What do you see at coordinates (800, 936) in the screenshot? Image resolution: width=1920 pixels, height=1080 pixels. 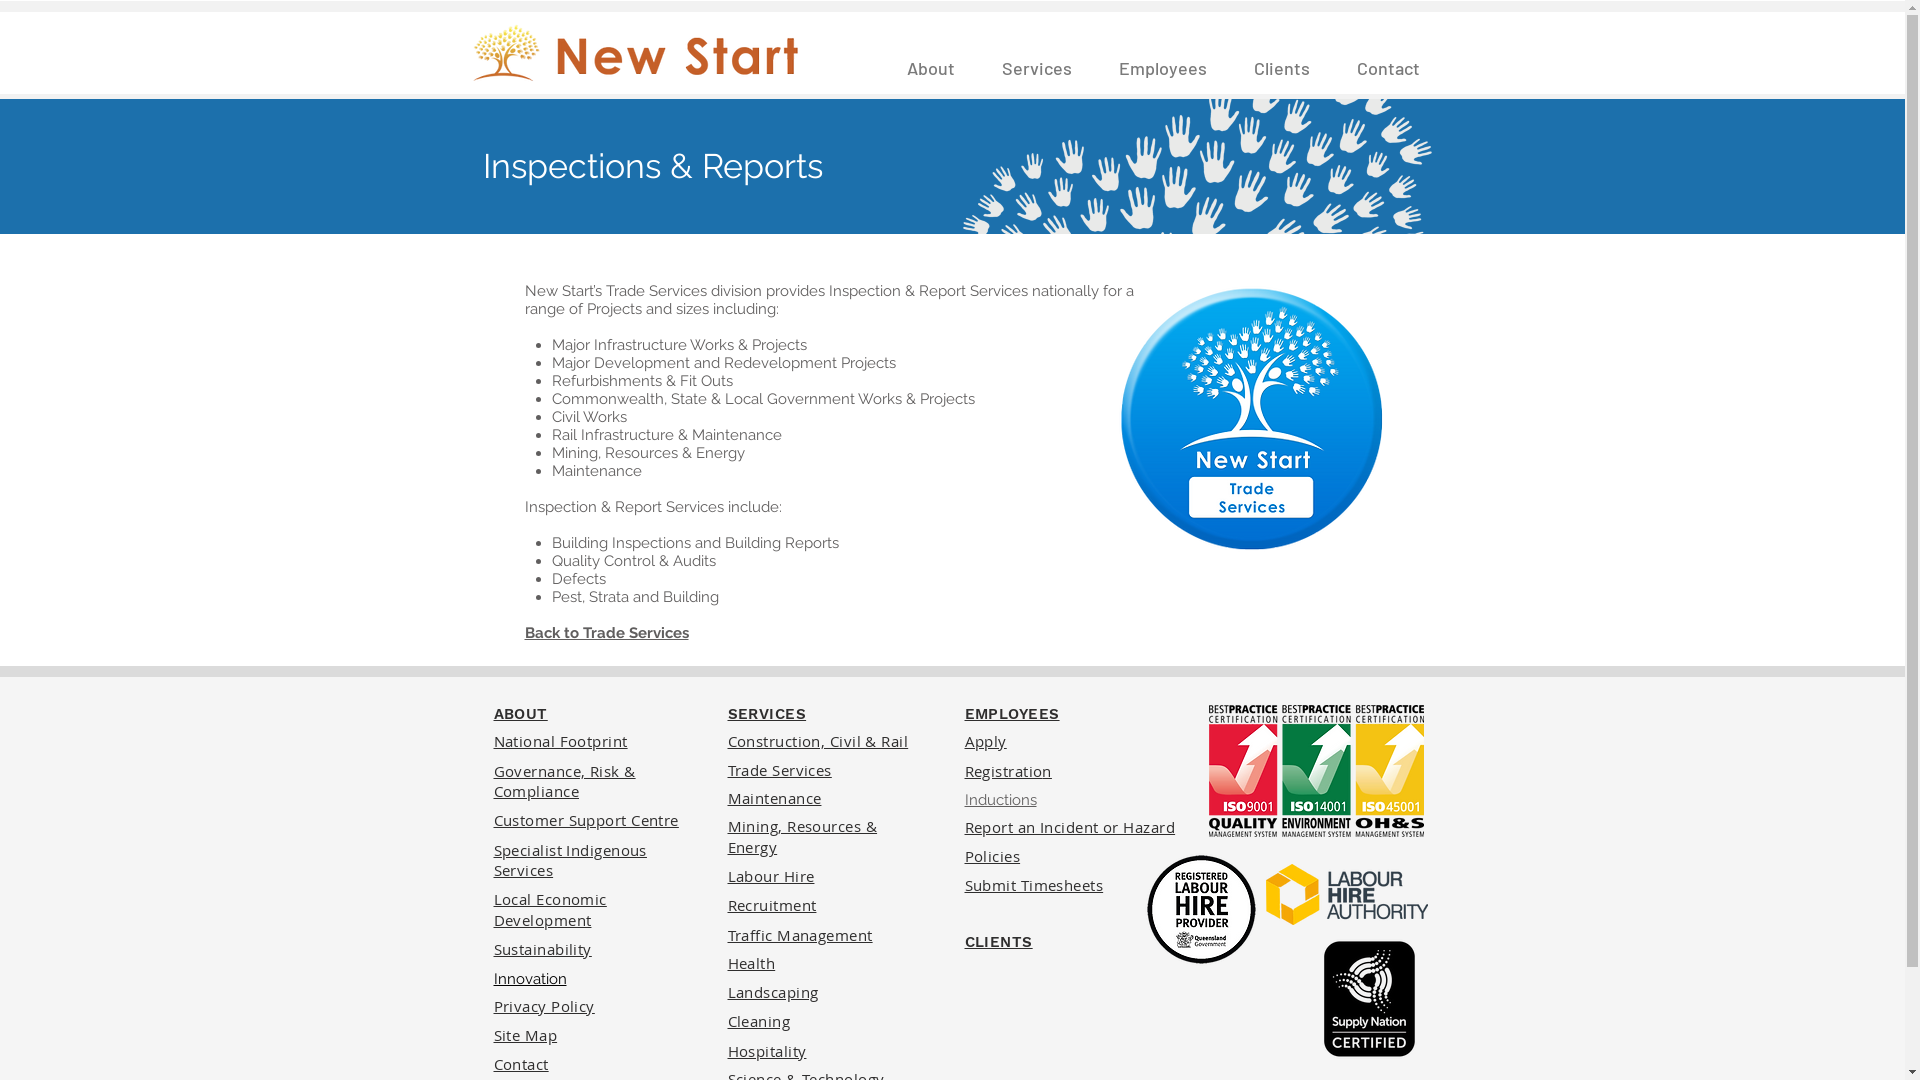 I see `Traffic Management` at bounding box center [800, 936].